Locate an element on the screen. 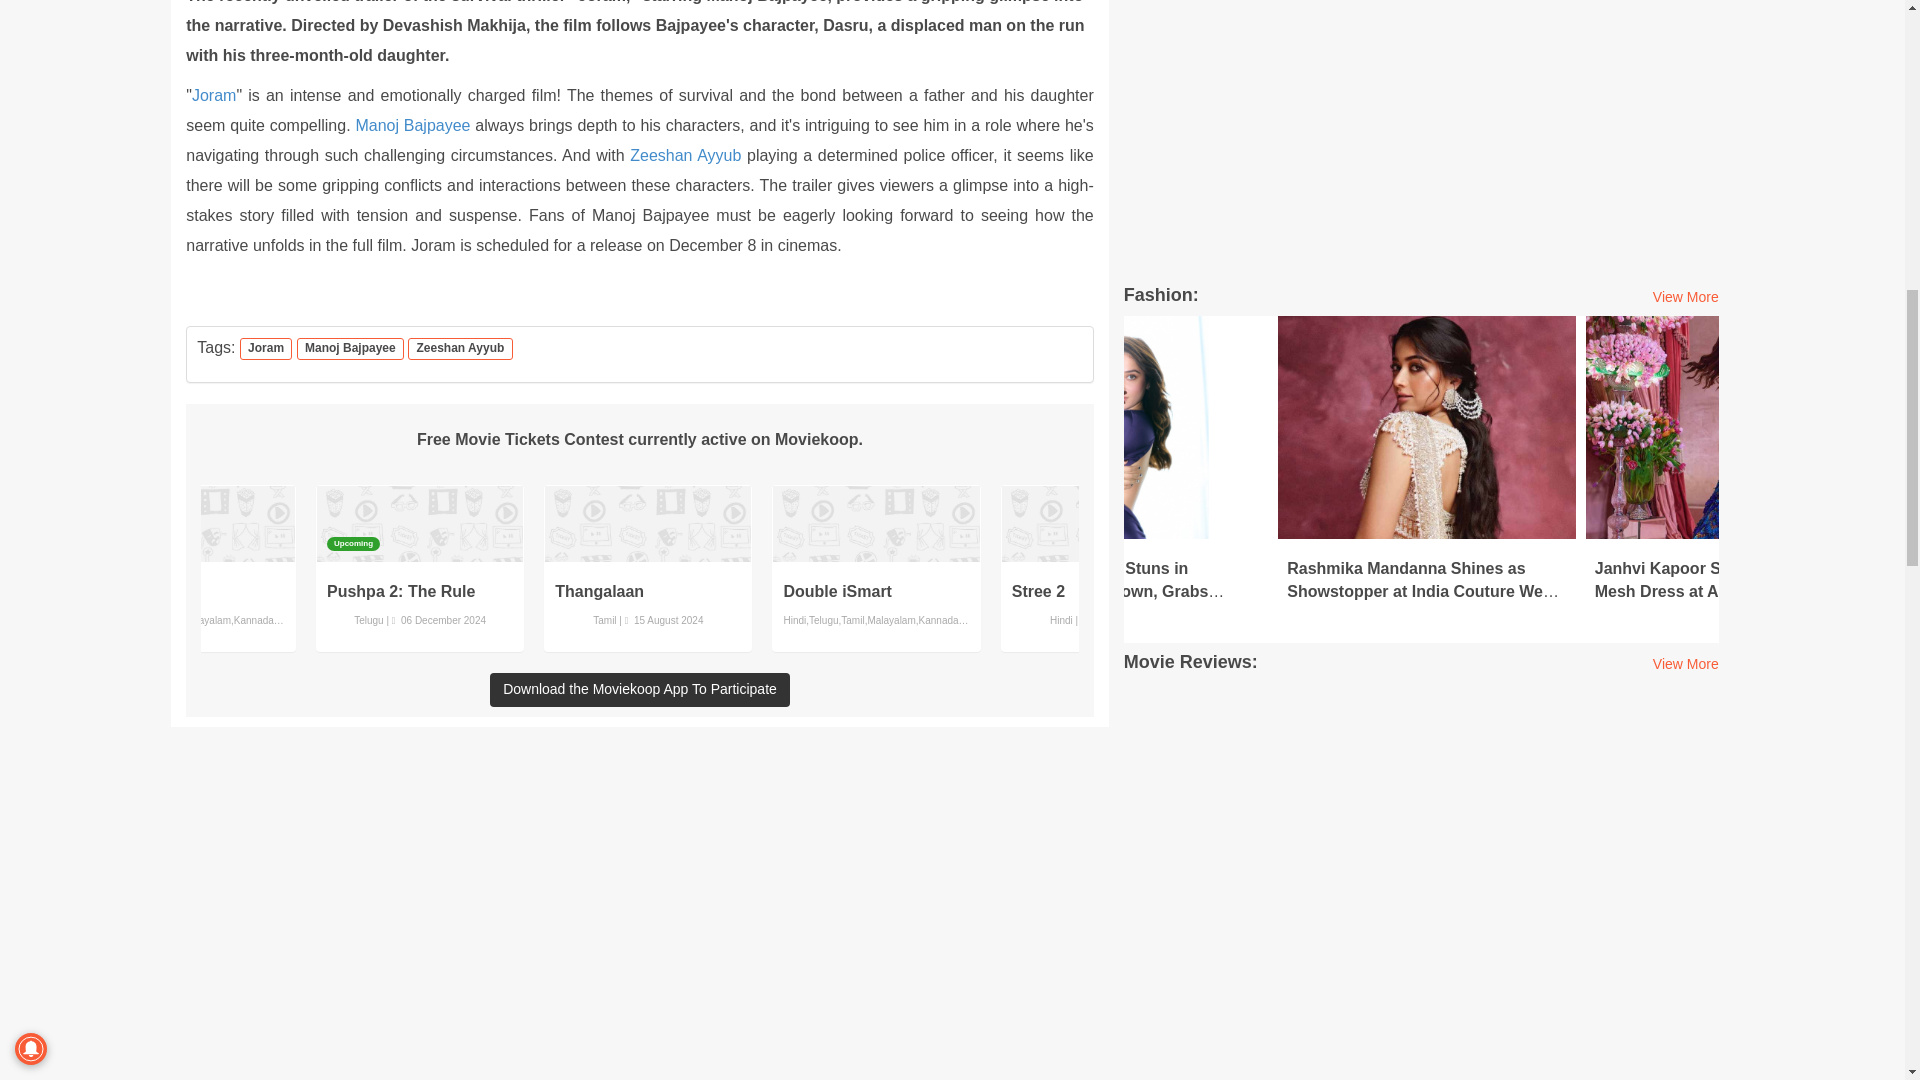  Manoj Bajpayee is located at coordinates (412, 124).